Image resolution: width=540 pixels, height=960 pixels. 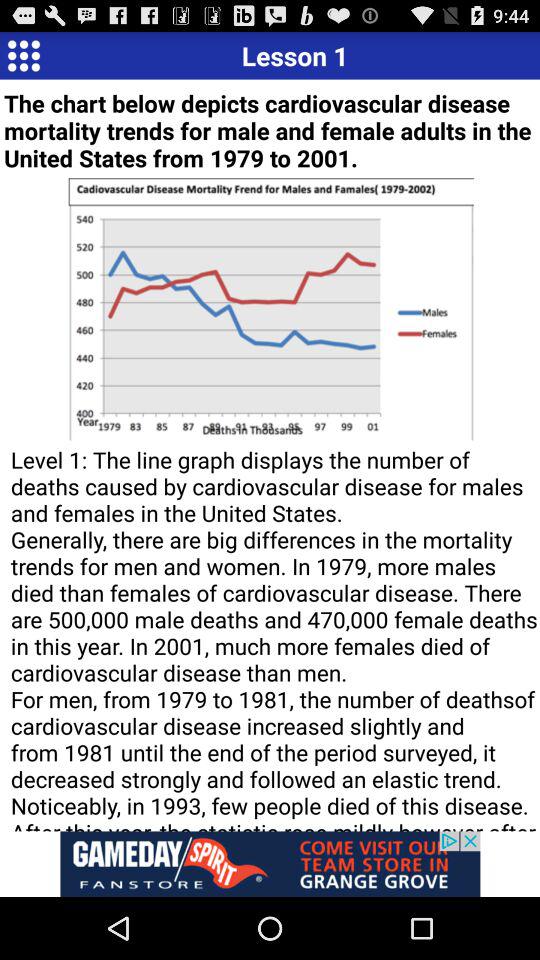 What do you see at coordinates (24, 55) in the screenshot?
I see `english listening and speaking` at bounding box center [24, 55].